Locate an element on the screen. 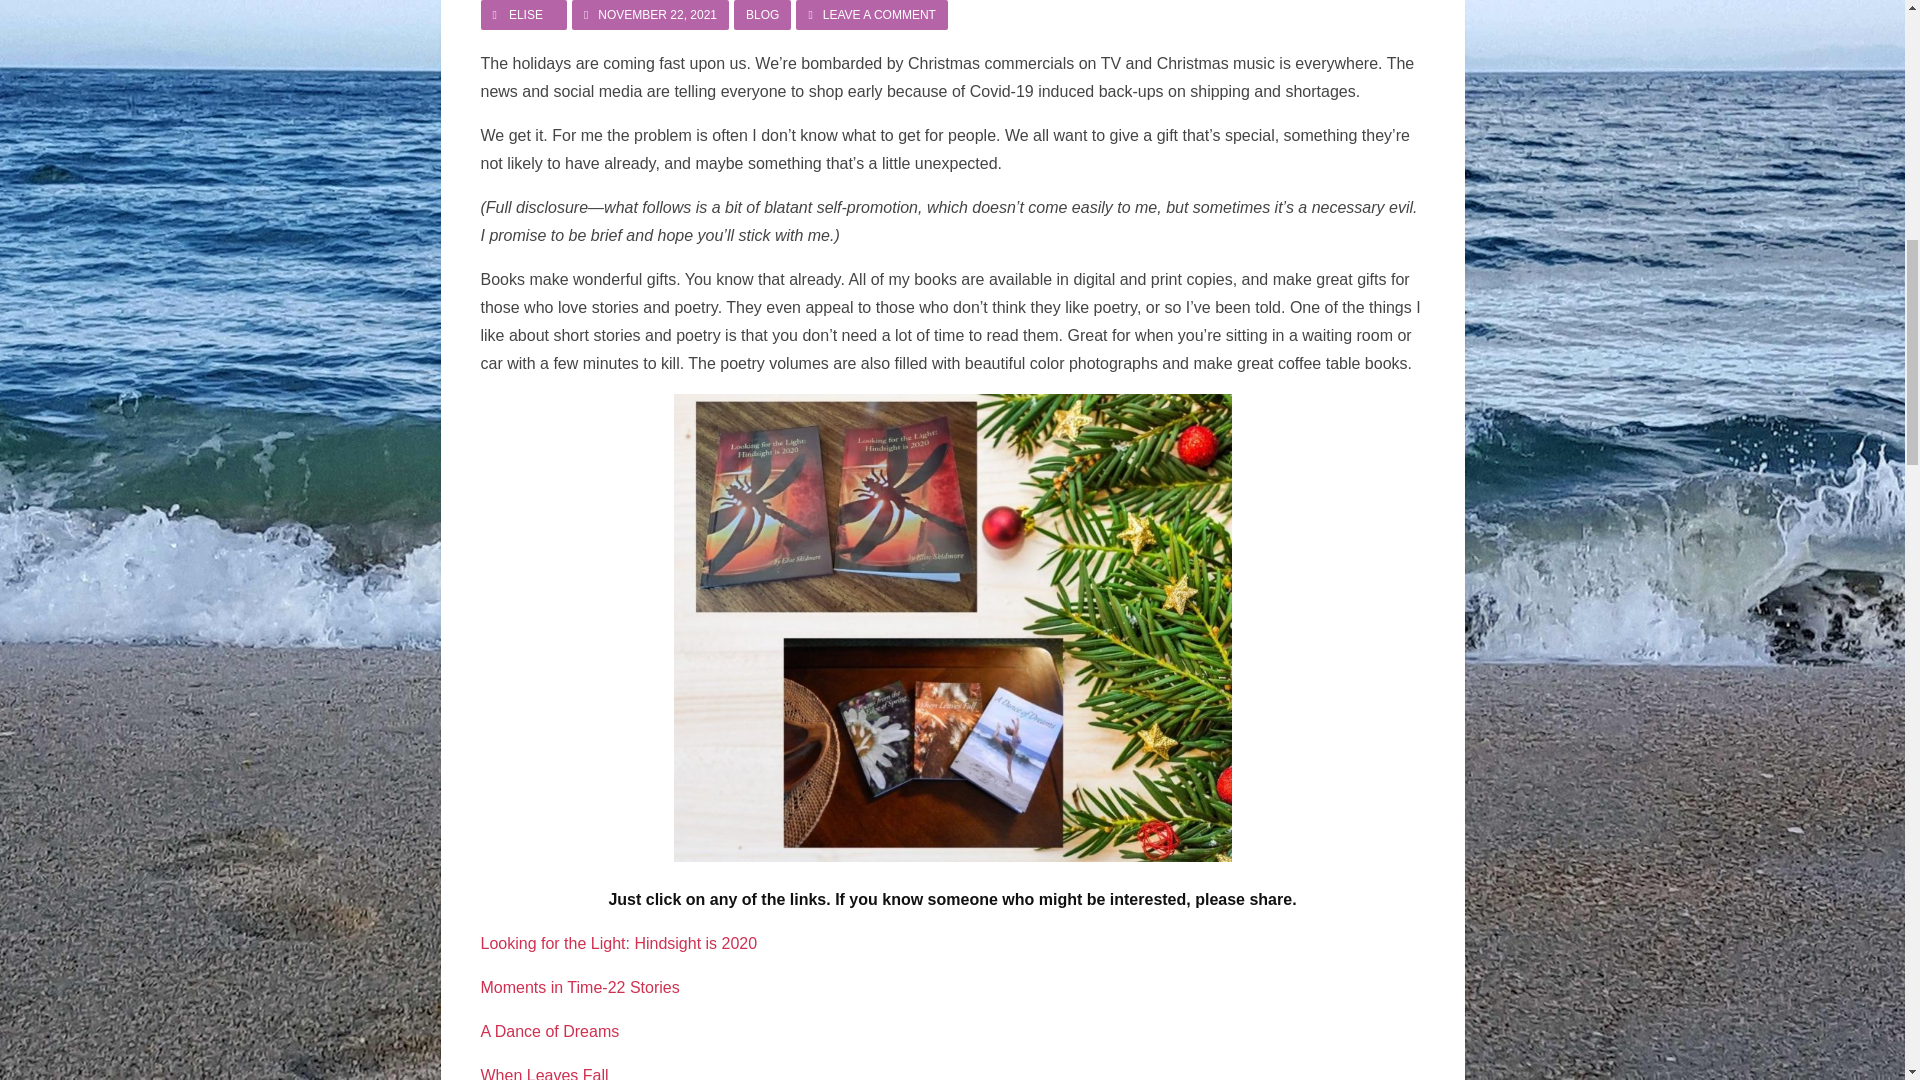  BLOG is located at coordinates (762, 15).